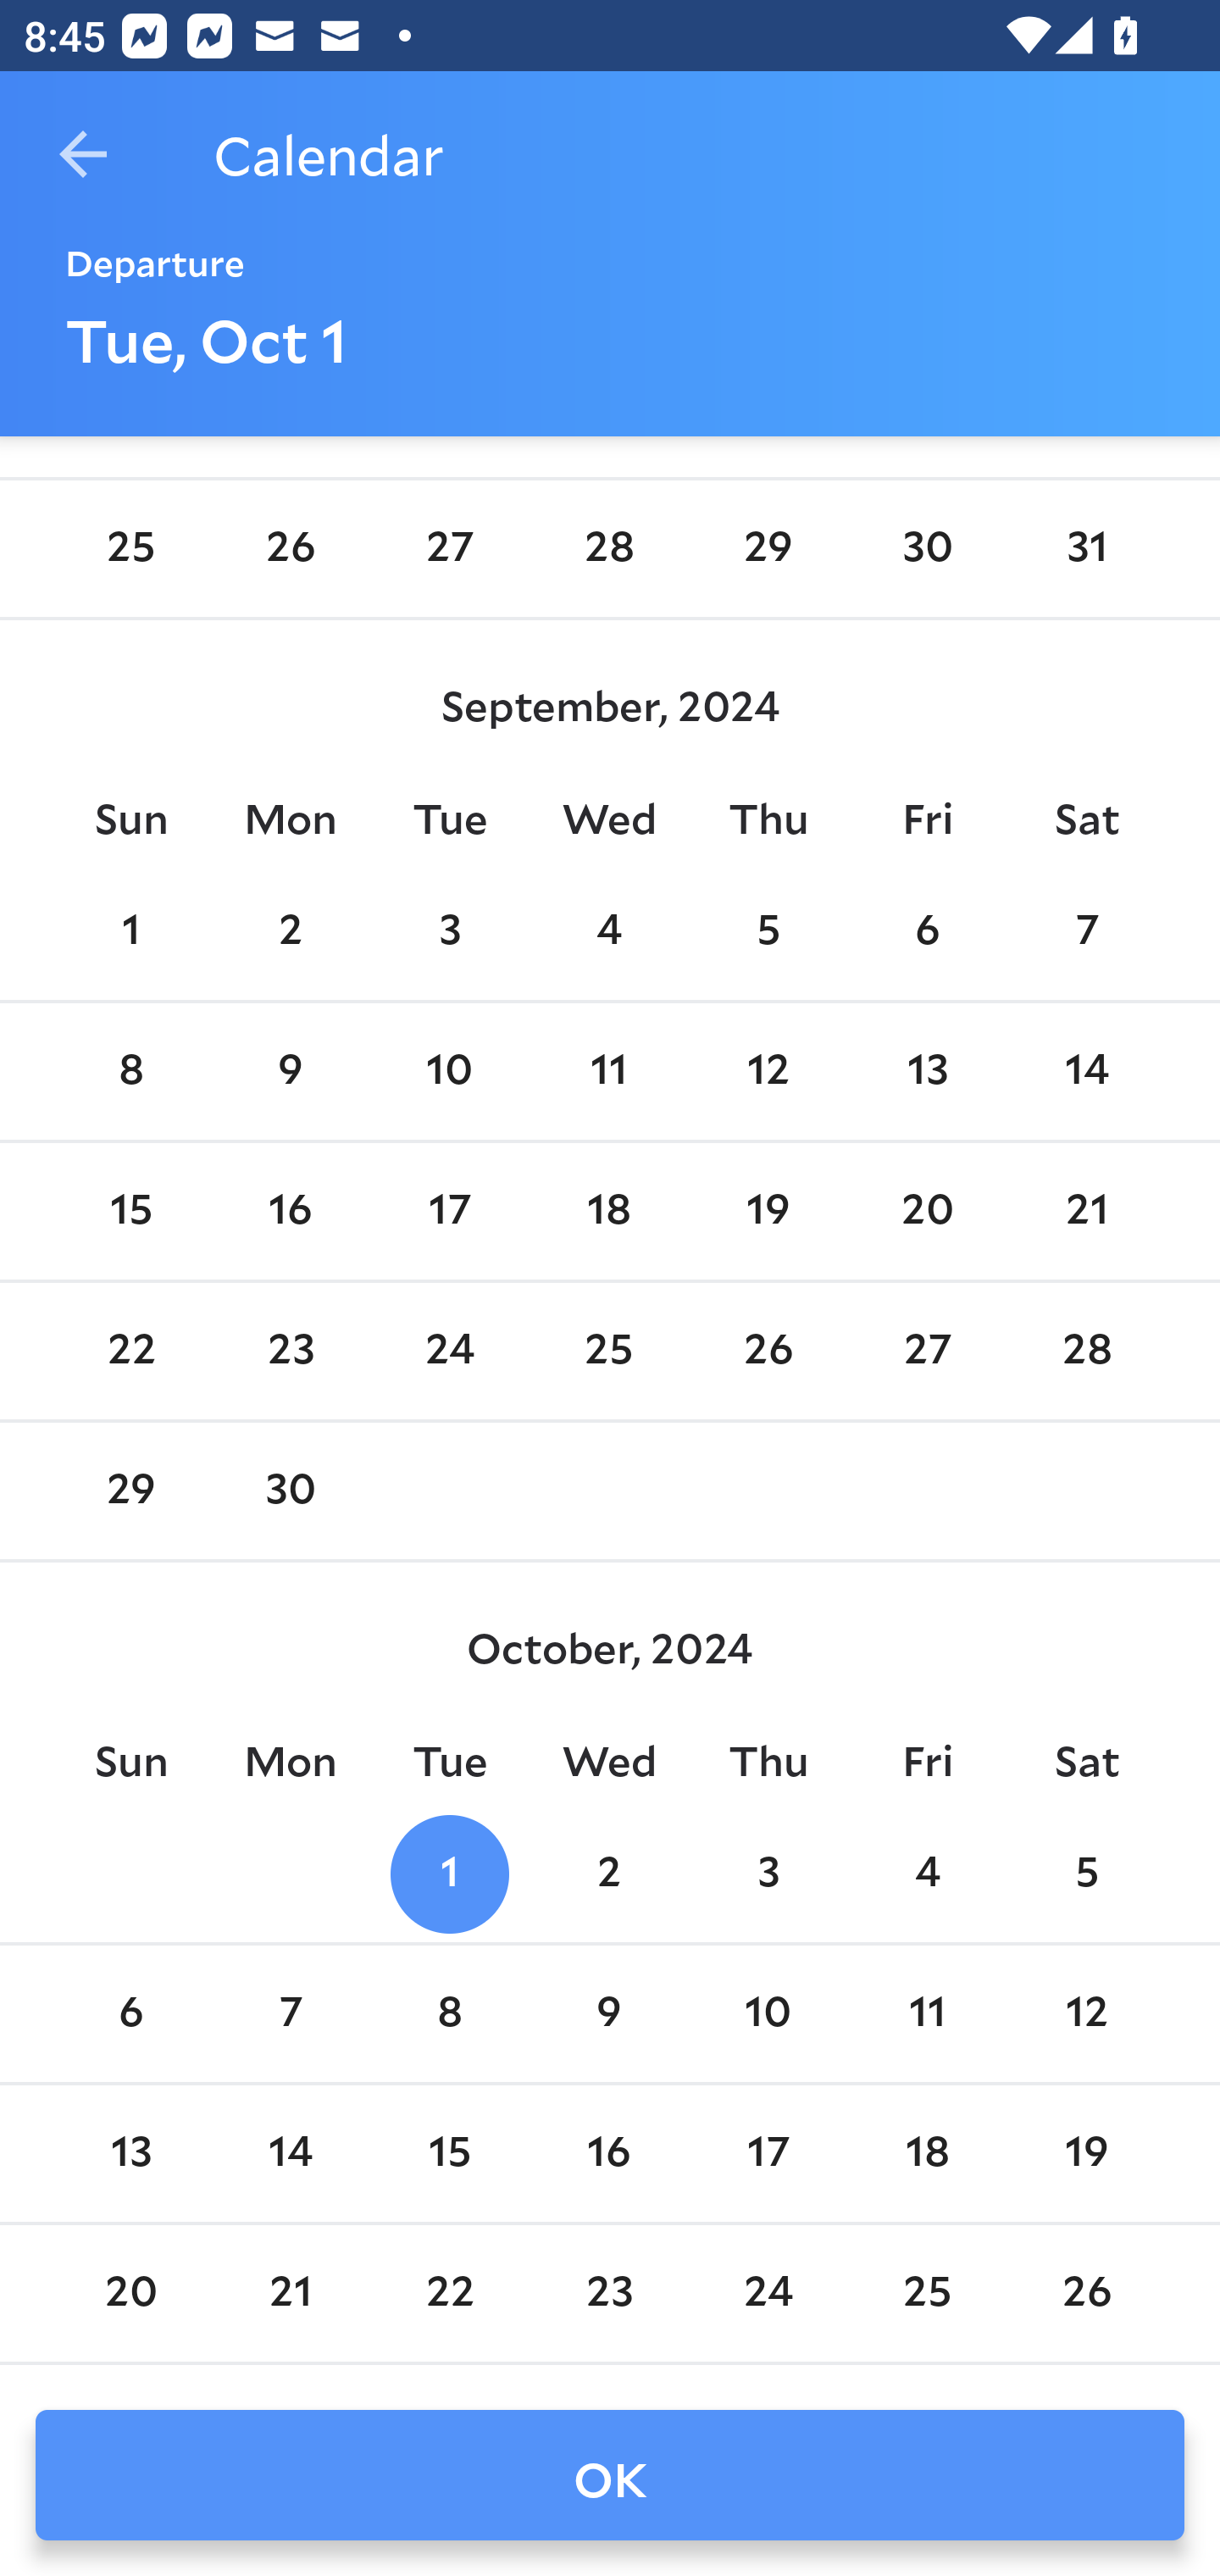 This screenshot has height=2576, width=1220. What do you see at coordinates (768, 548) in the screenshot?
I see `29` at bounding box center [768, 548].